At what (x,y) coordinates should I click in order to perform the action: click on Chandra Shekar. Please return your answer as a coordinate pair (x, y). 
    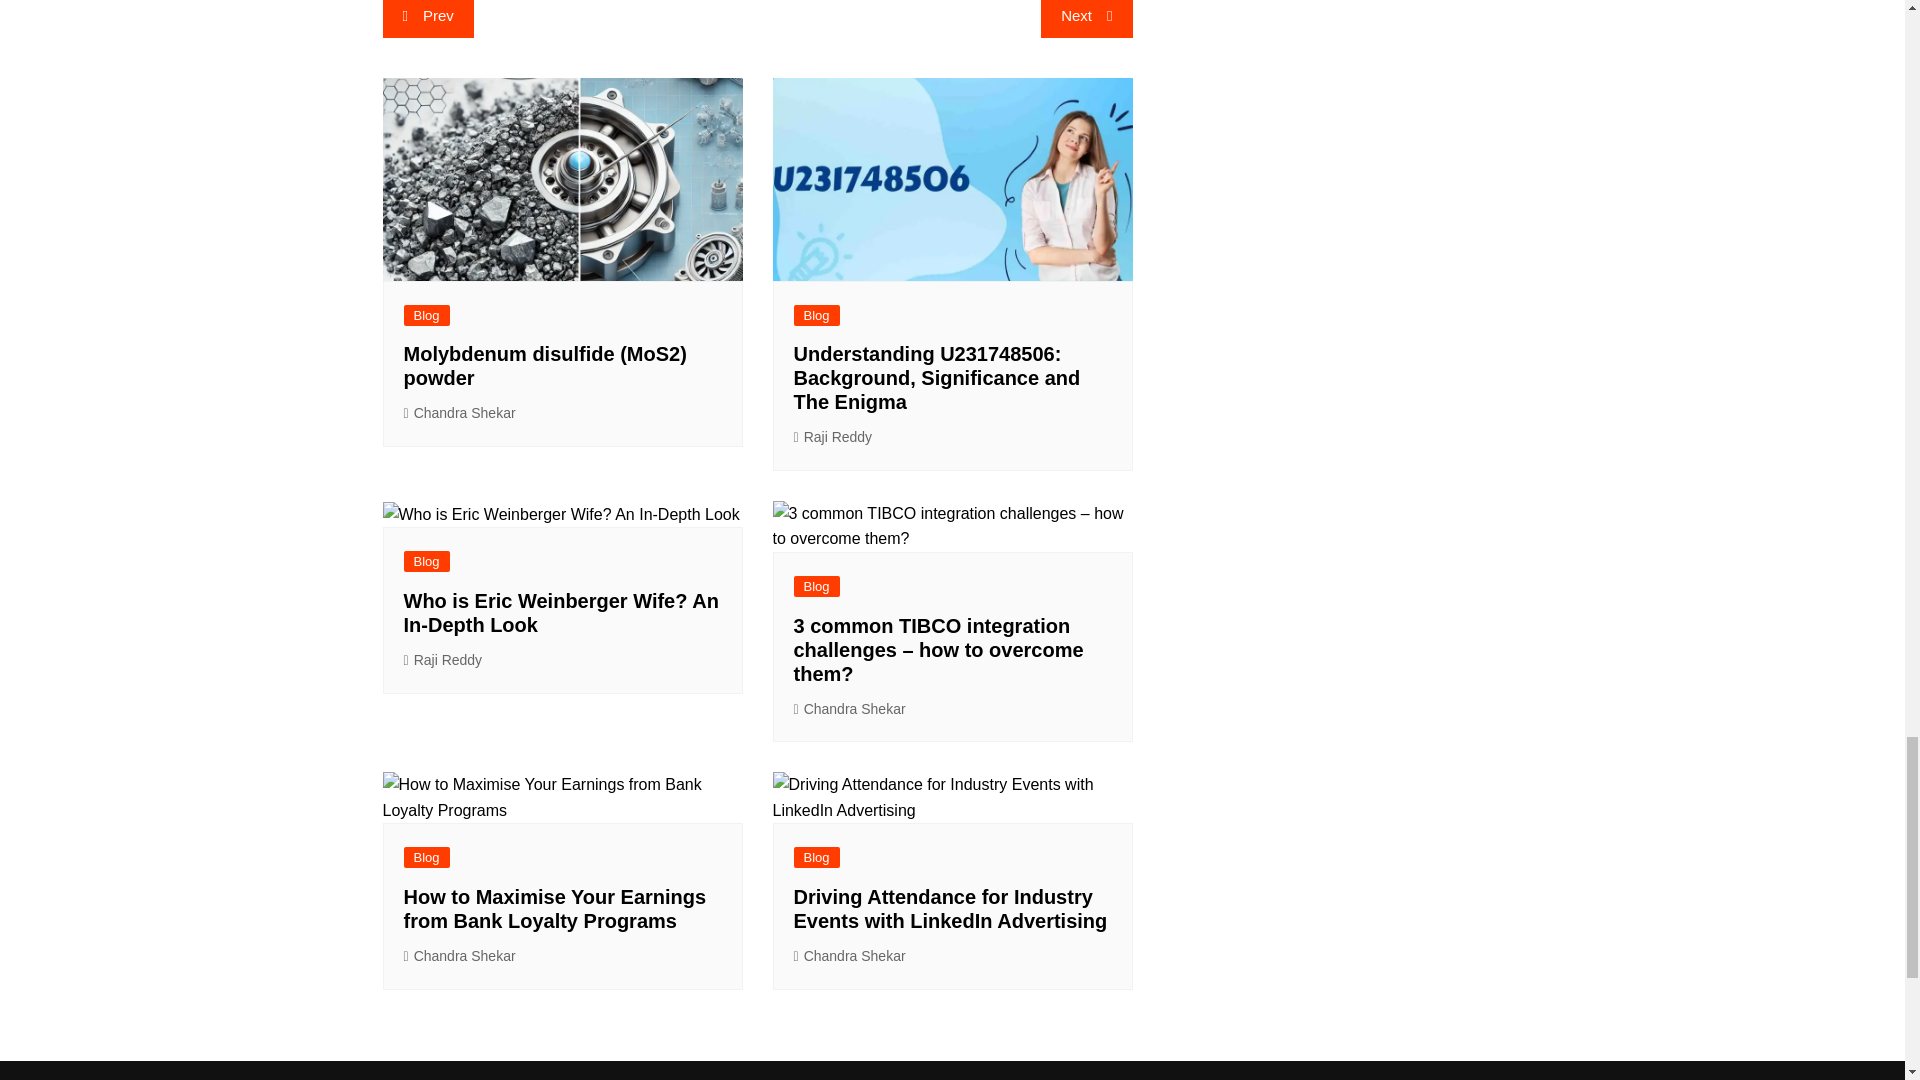
    Looking at the image, I should click on (850, 709).